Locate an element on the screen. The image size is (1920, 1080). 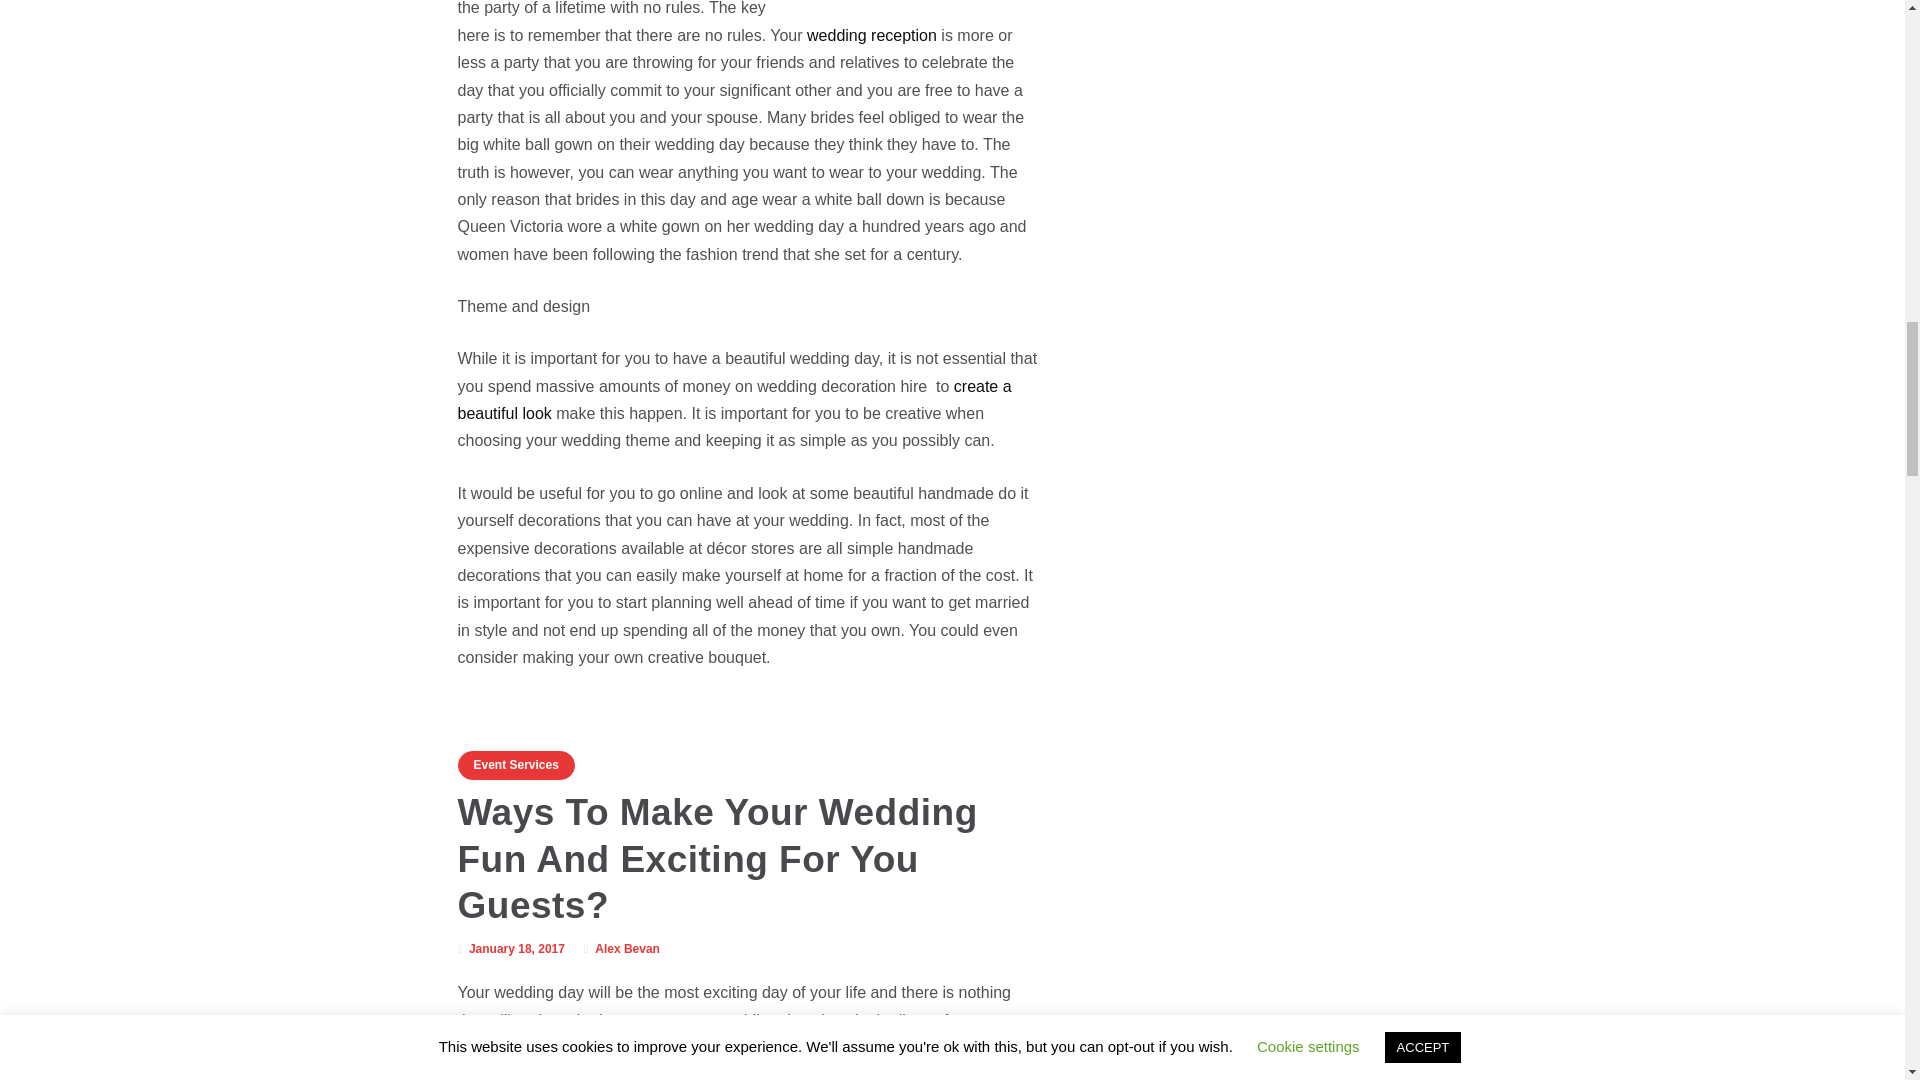
Ways To Make Your Wedding Fun And Exciting For You Guests? is located at coordinates (718, 858).